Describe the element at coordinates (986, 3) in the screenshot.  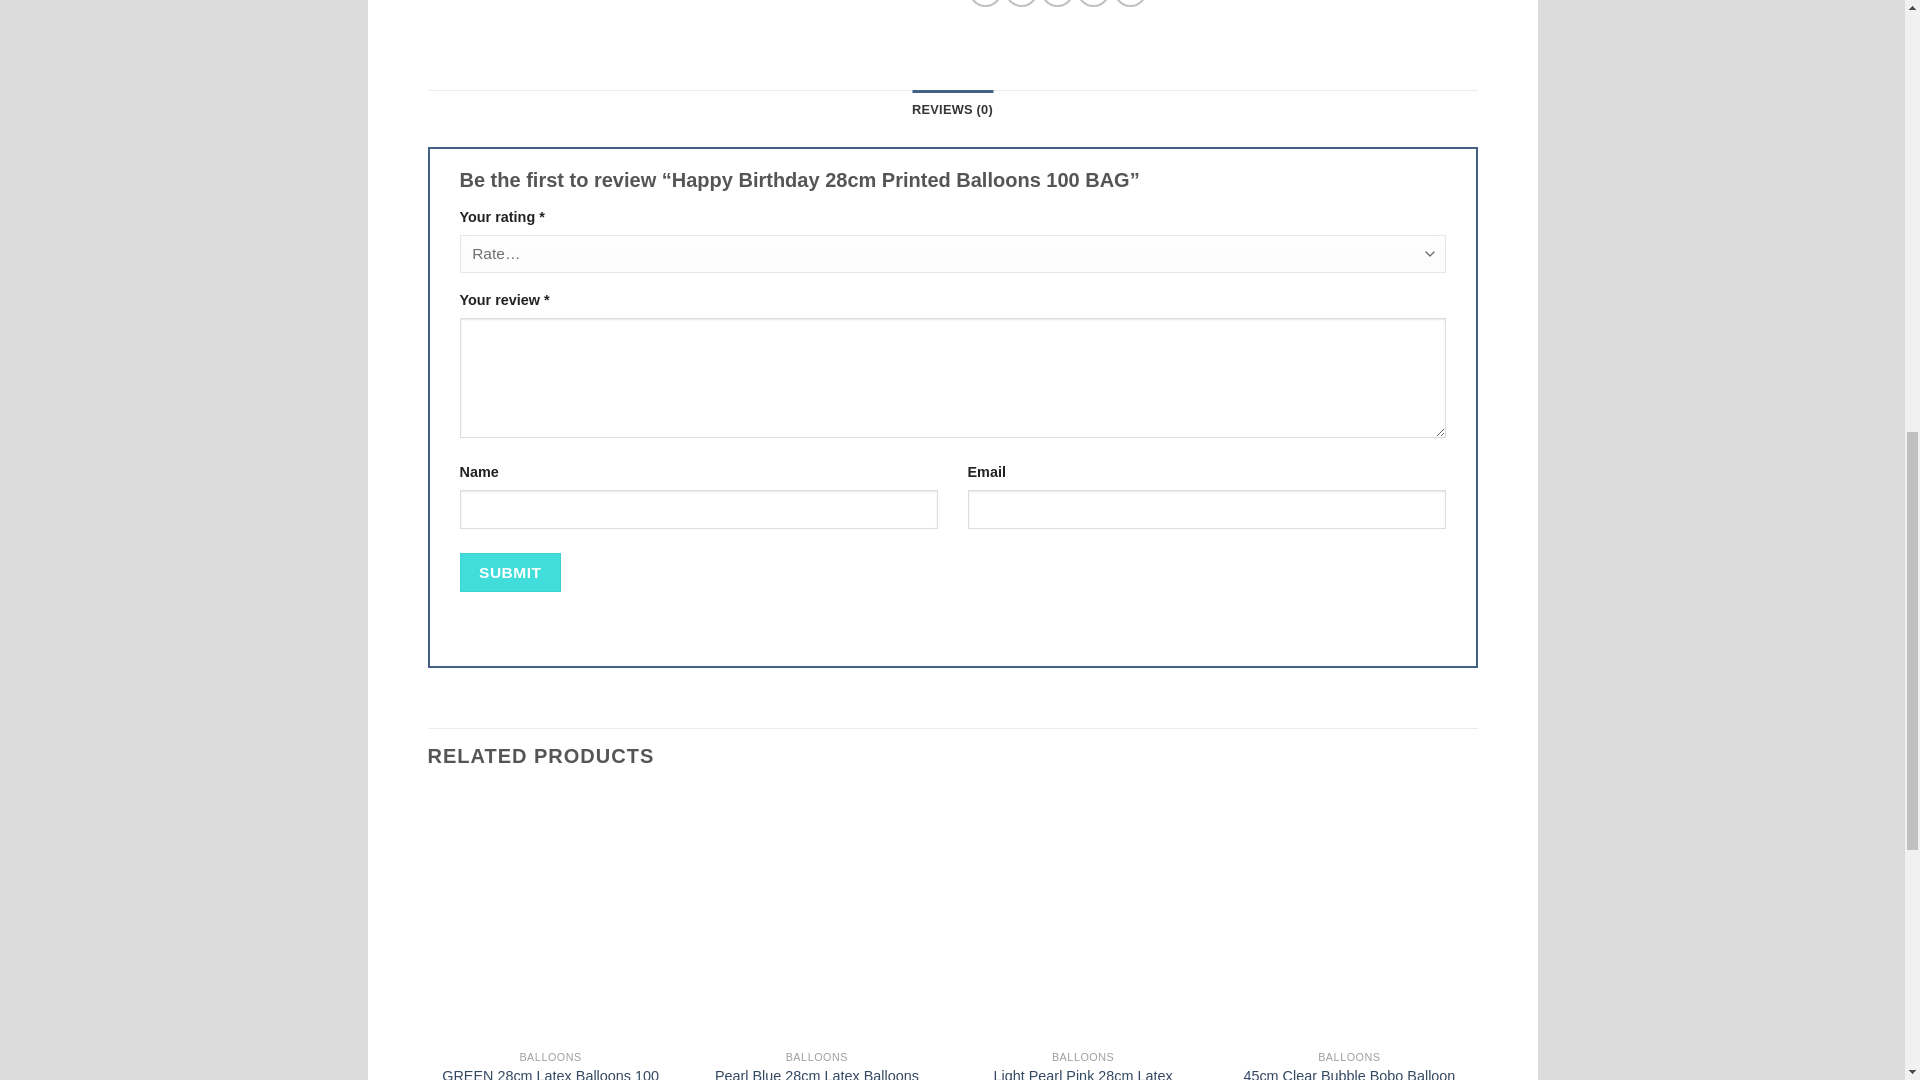
I see `Share on Facebook` at that location.